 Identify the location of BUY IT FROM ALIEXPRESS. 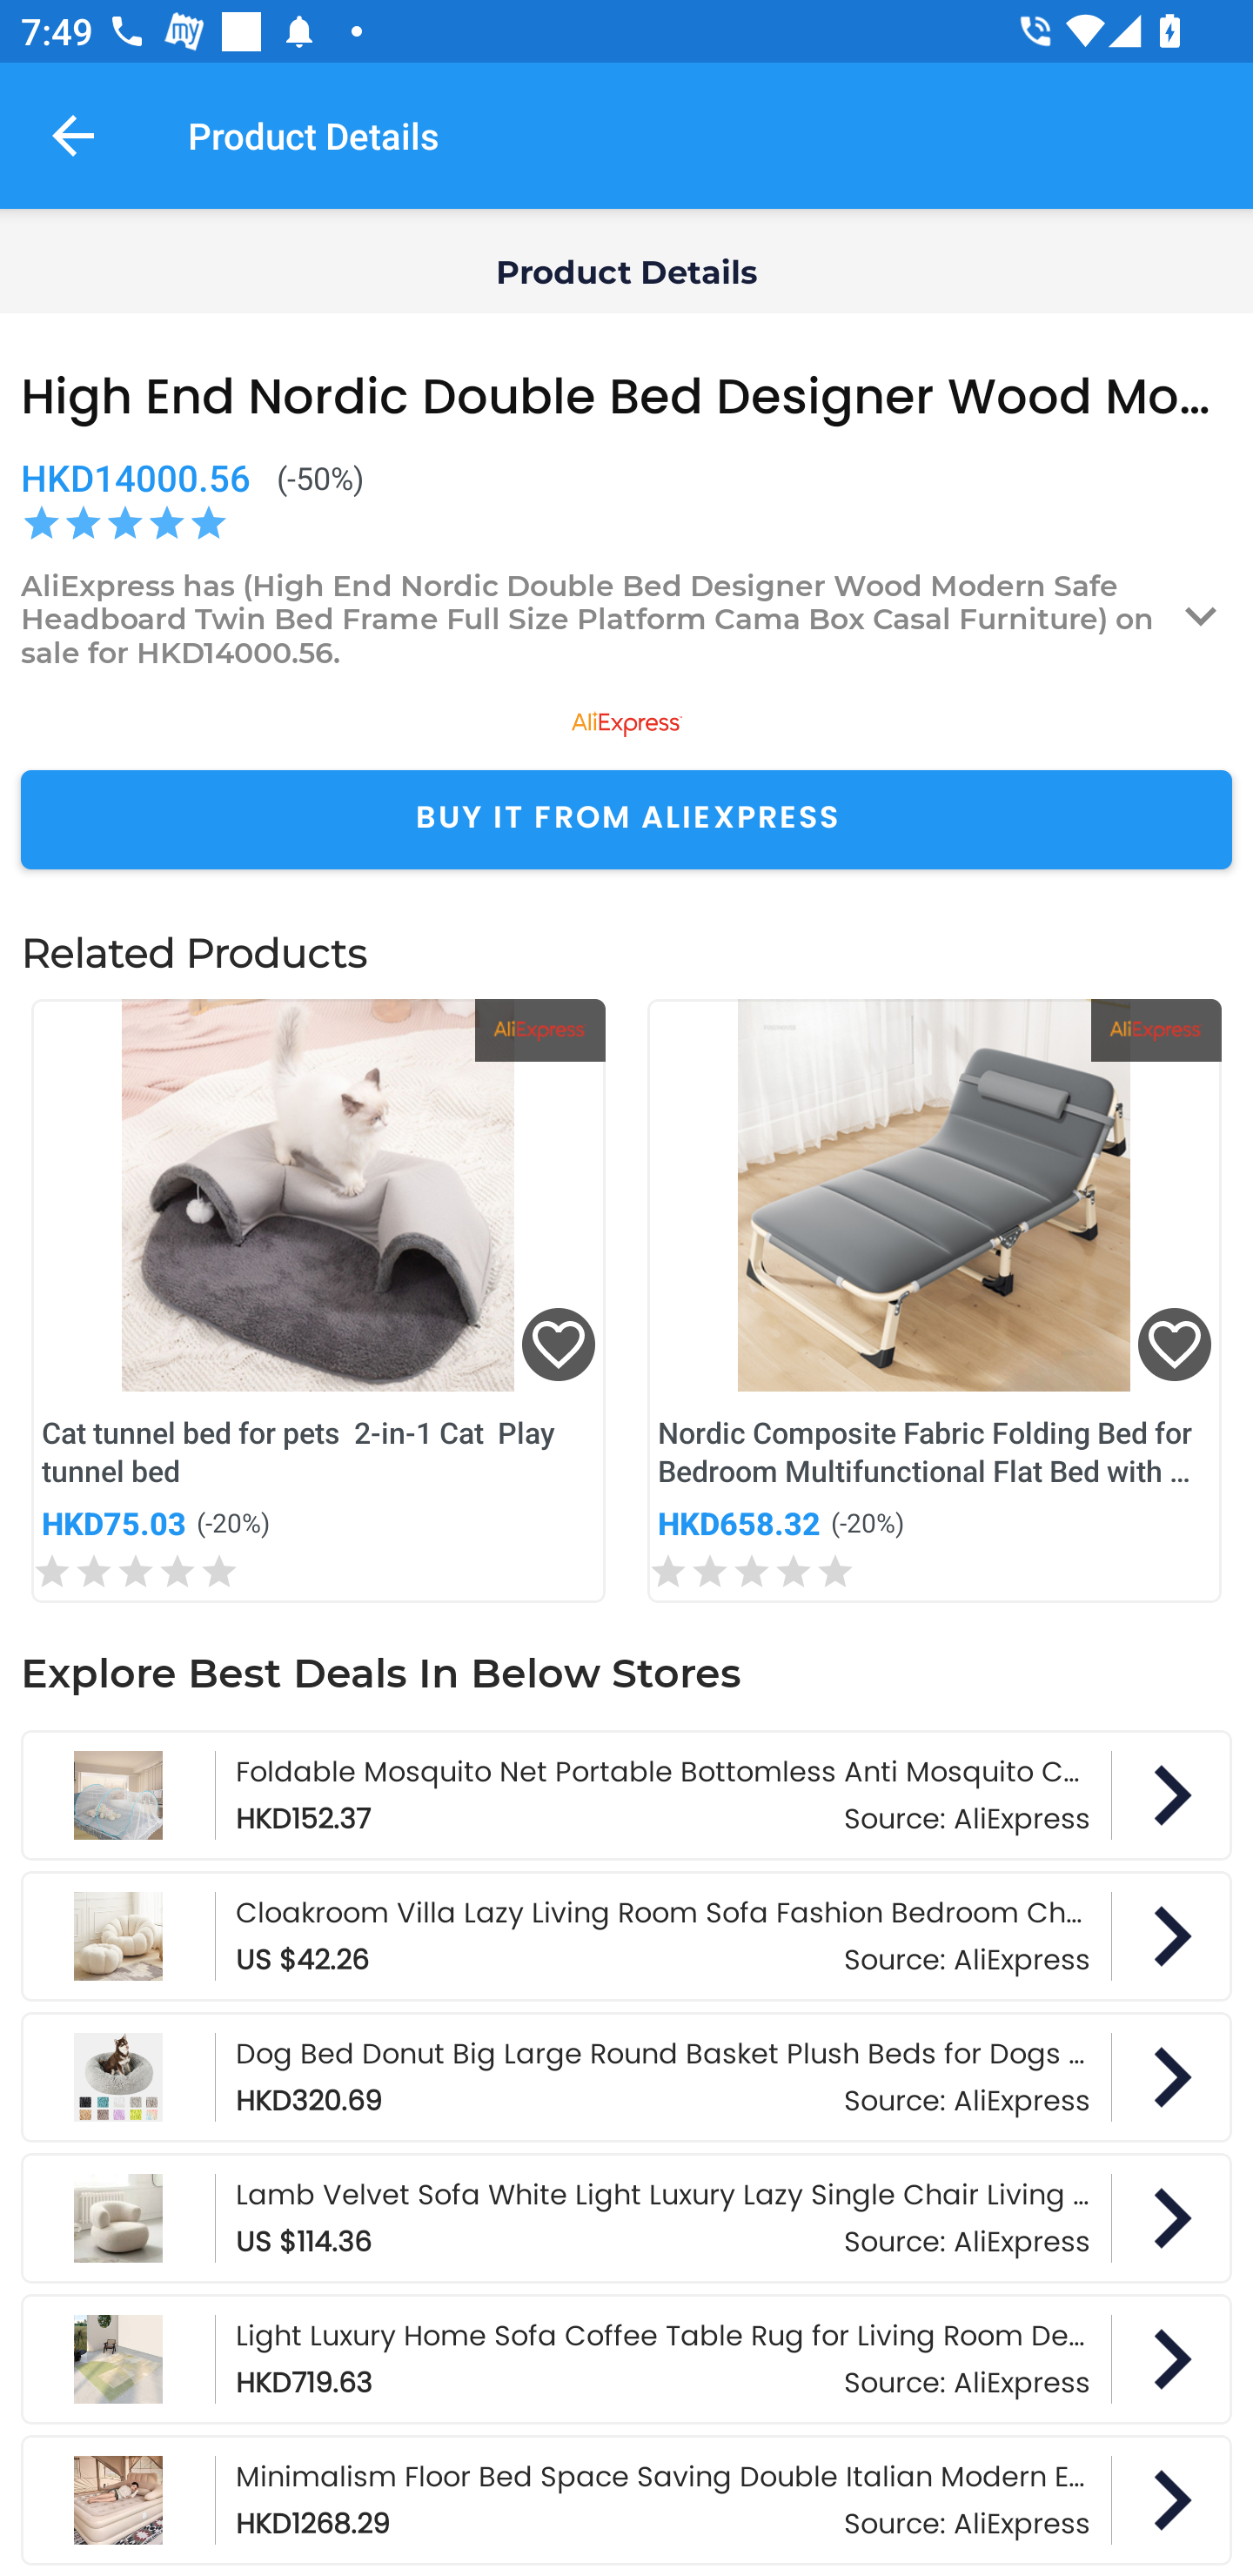
(626, 820).